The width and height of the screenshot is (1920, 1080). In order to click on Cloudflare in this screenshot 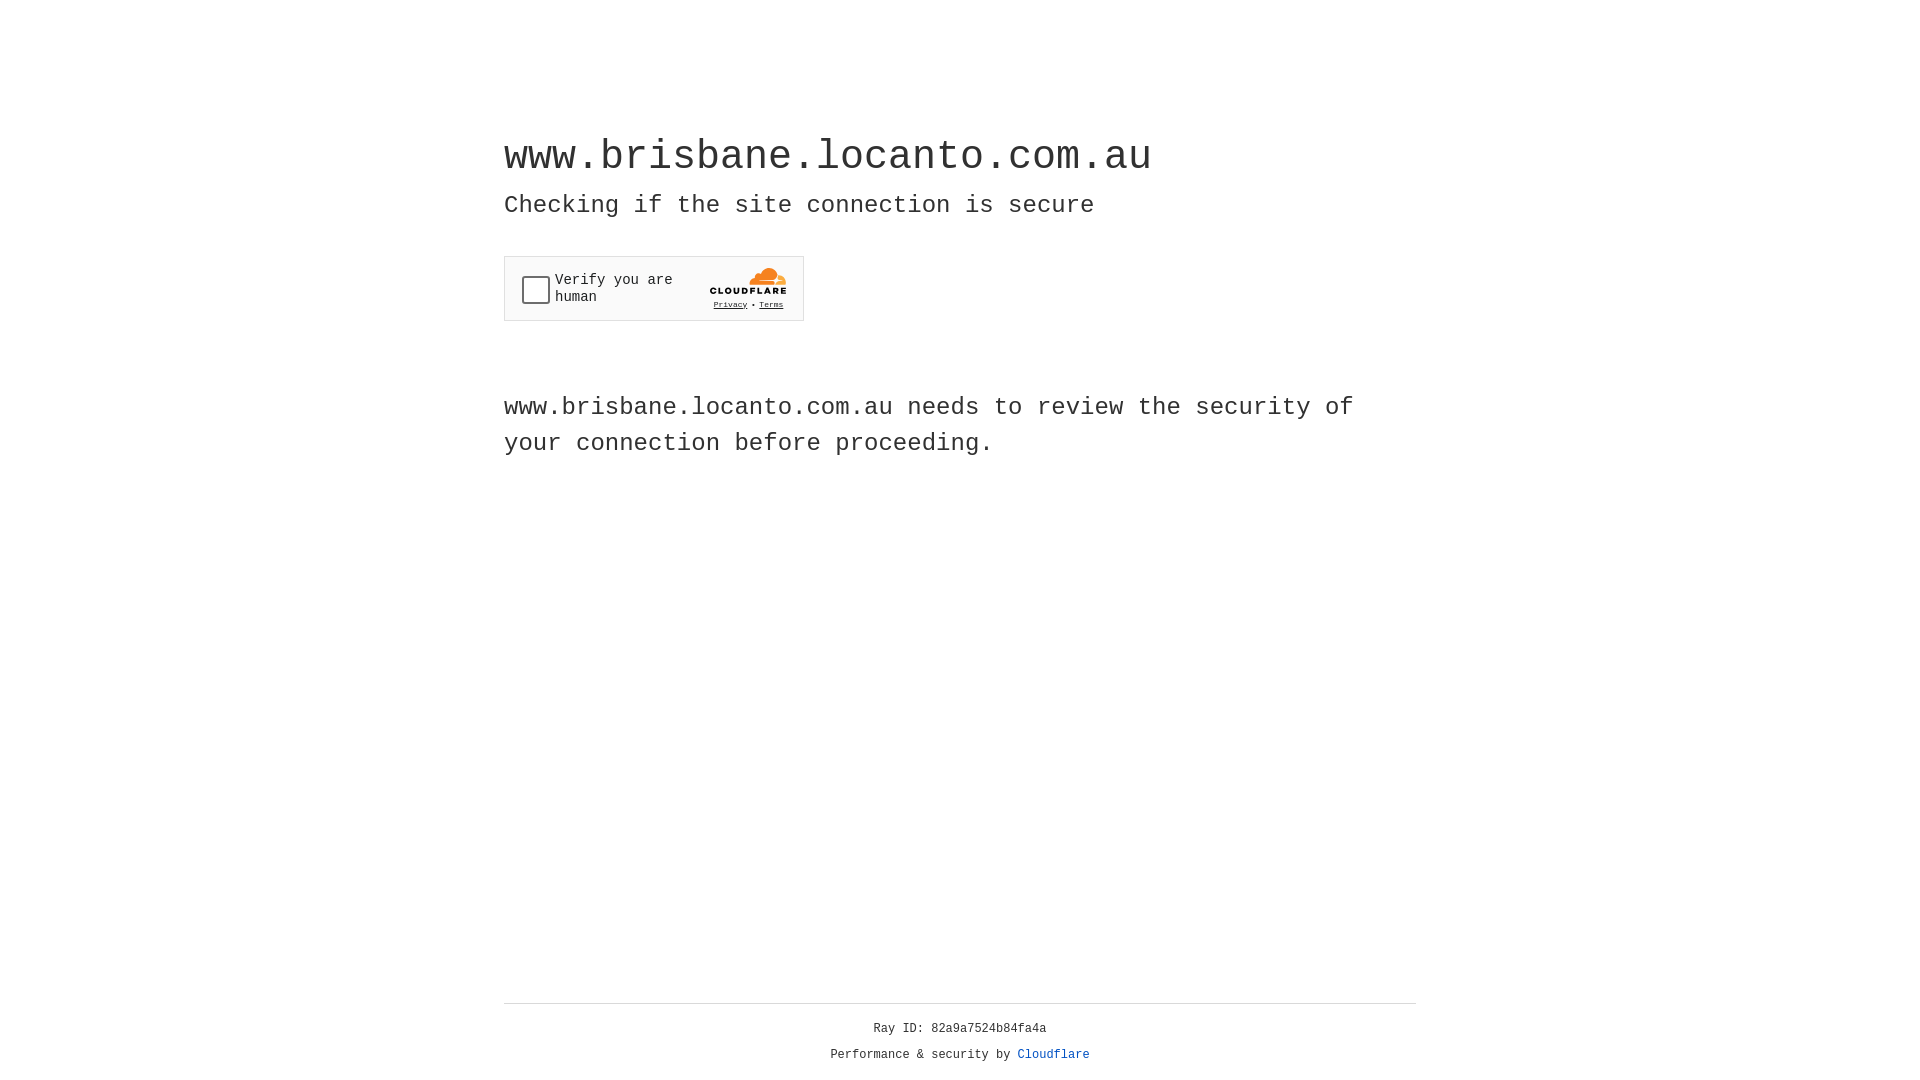, I will do `click(1054, 1055)`.